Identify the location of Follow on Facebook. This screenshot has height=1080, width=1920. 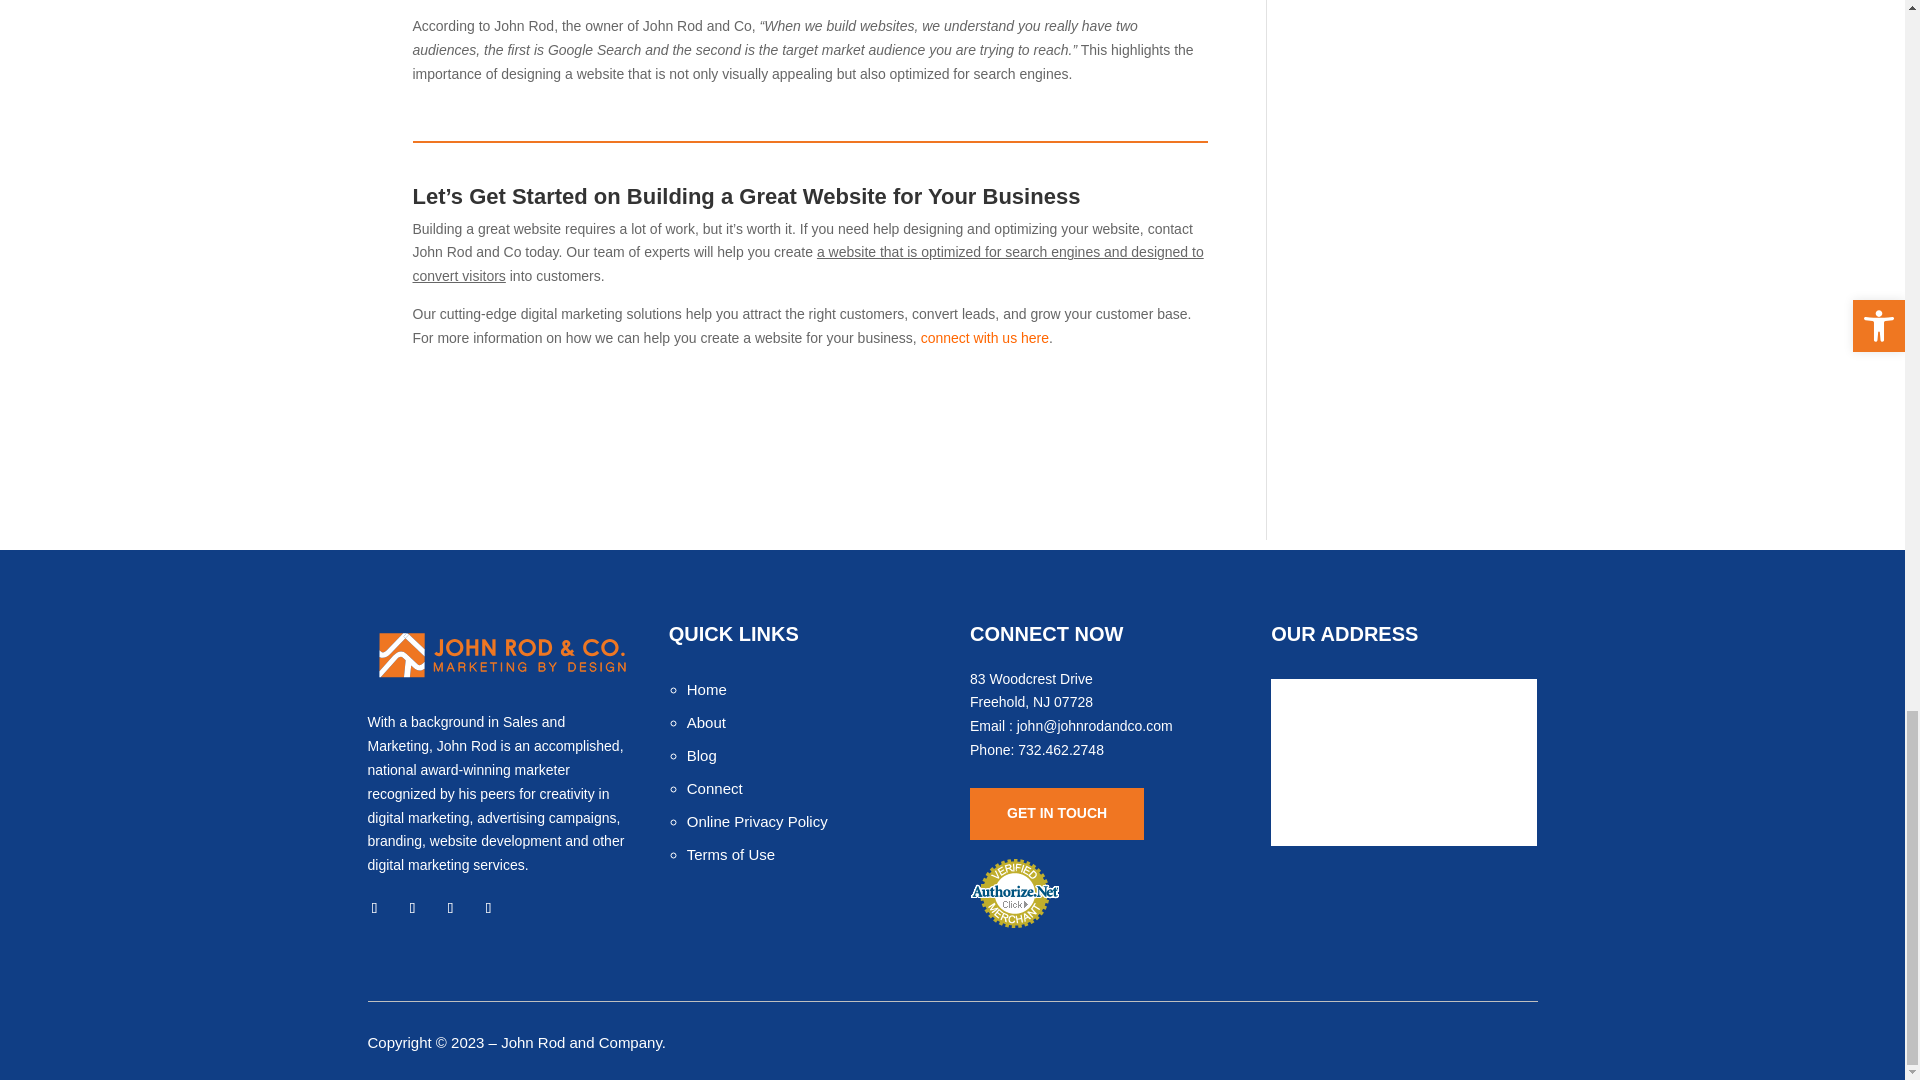
(374, 908).